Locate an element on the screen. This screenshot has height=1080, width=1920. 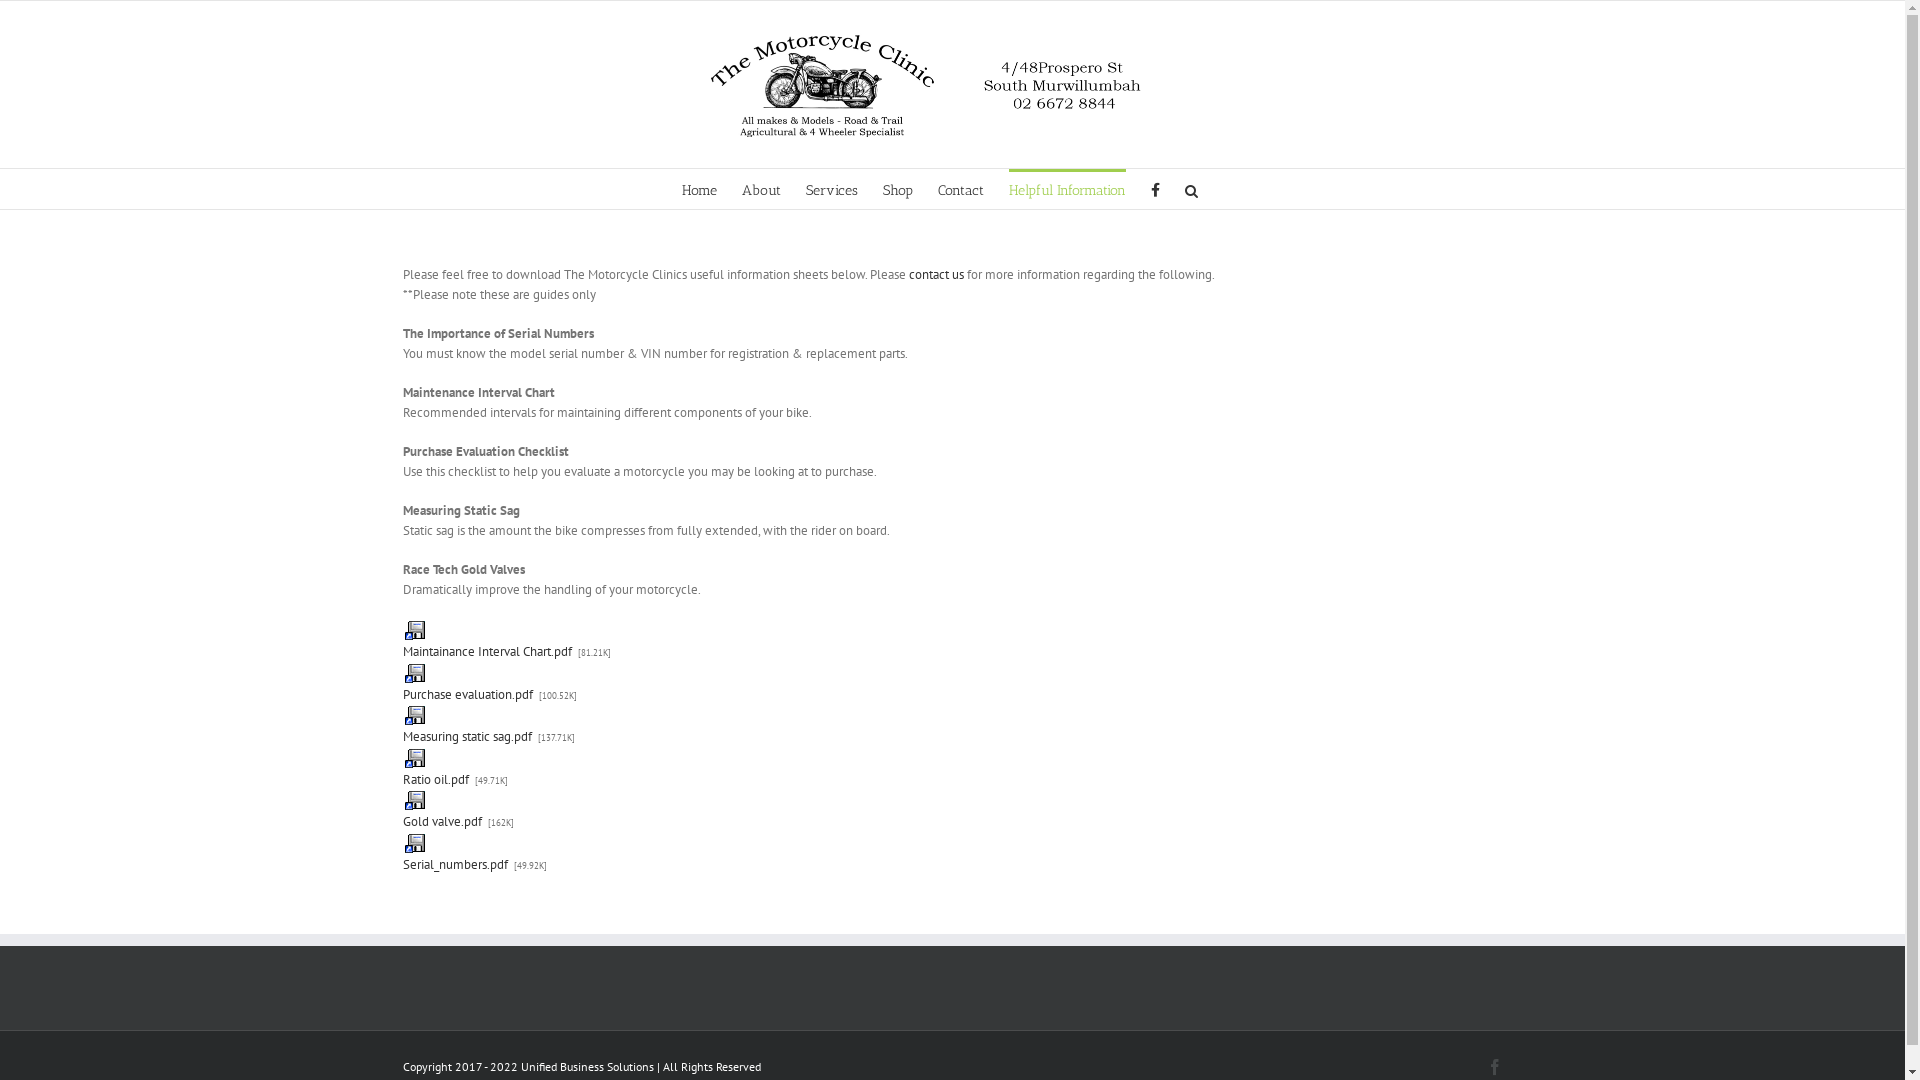
Home is located at coordinates (700, 189).